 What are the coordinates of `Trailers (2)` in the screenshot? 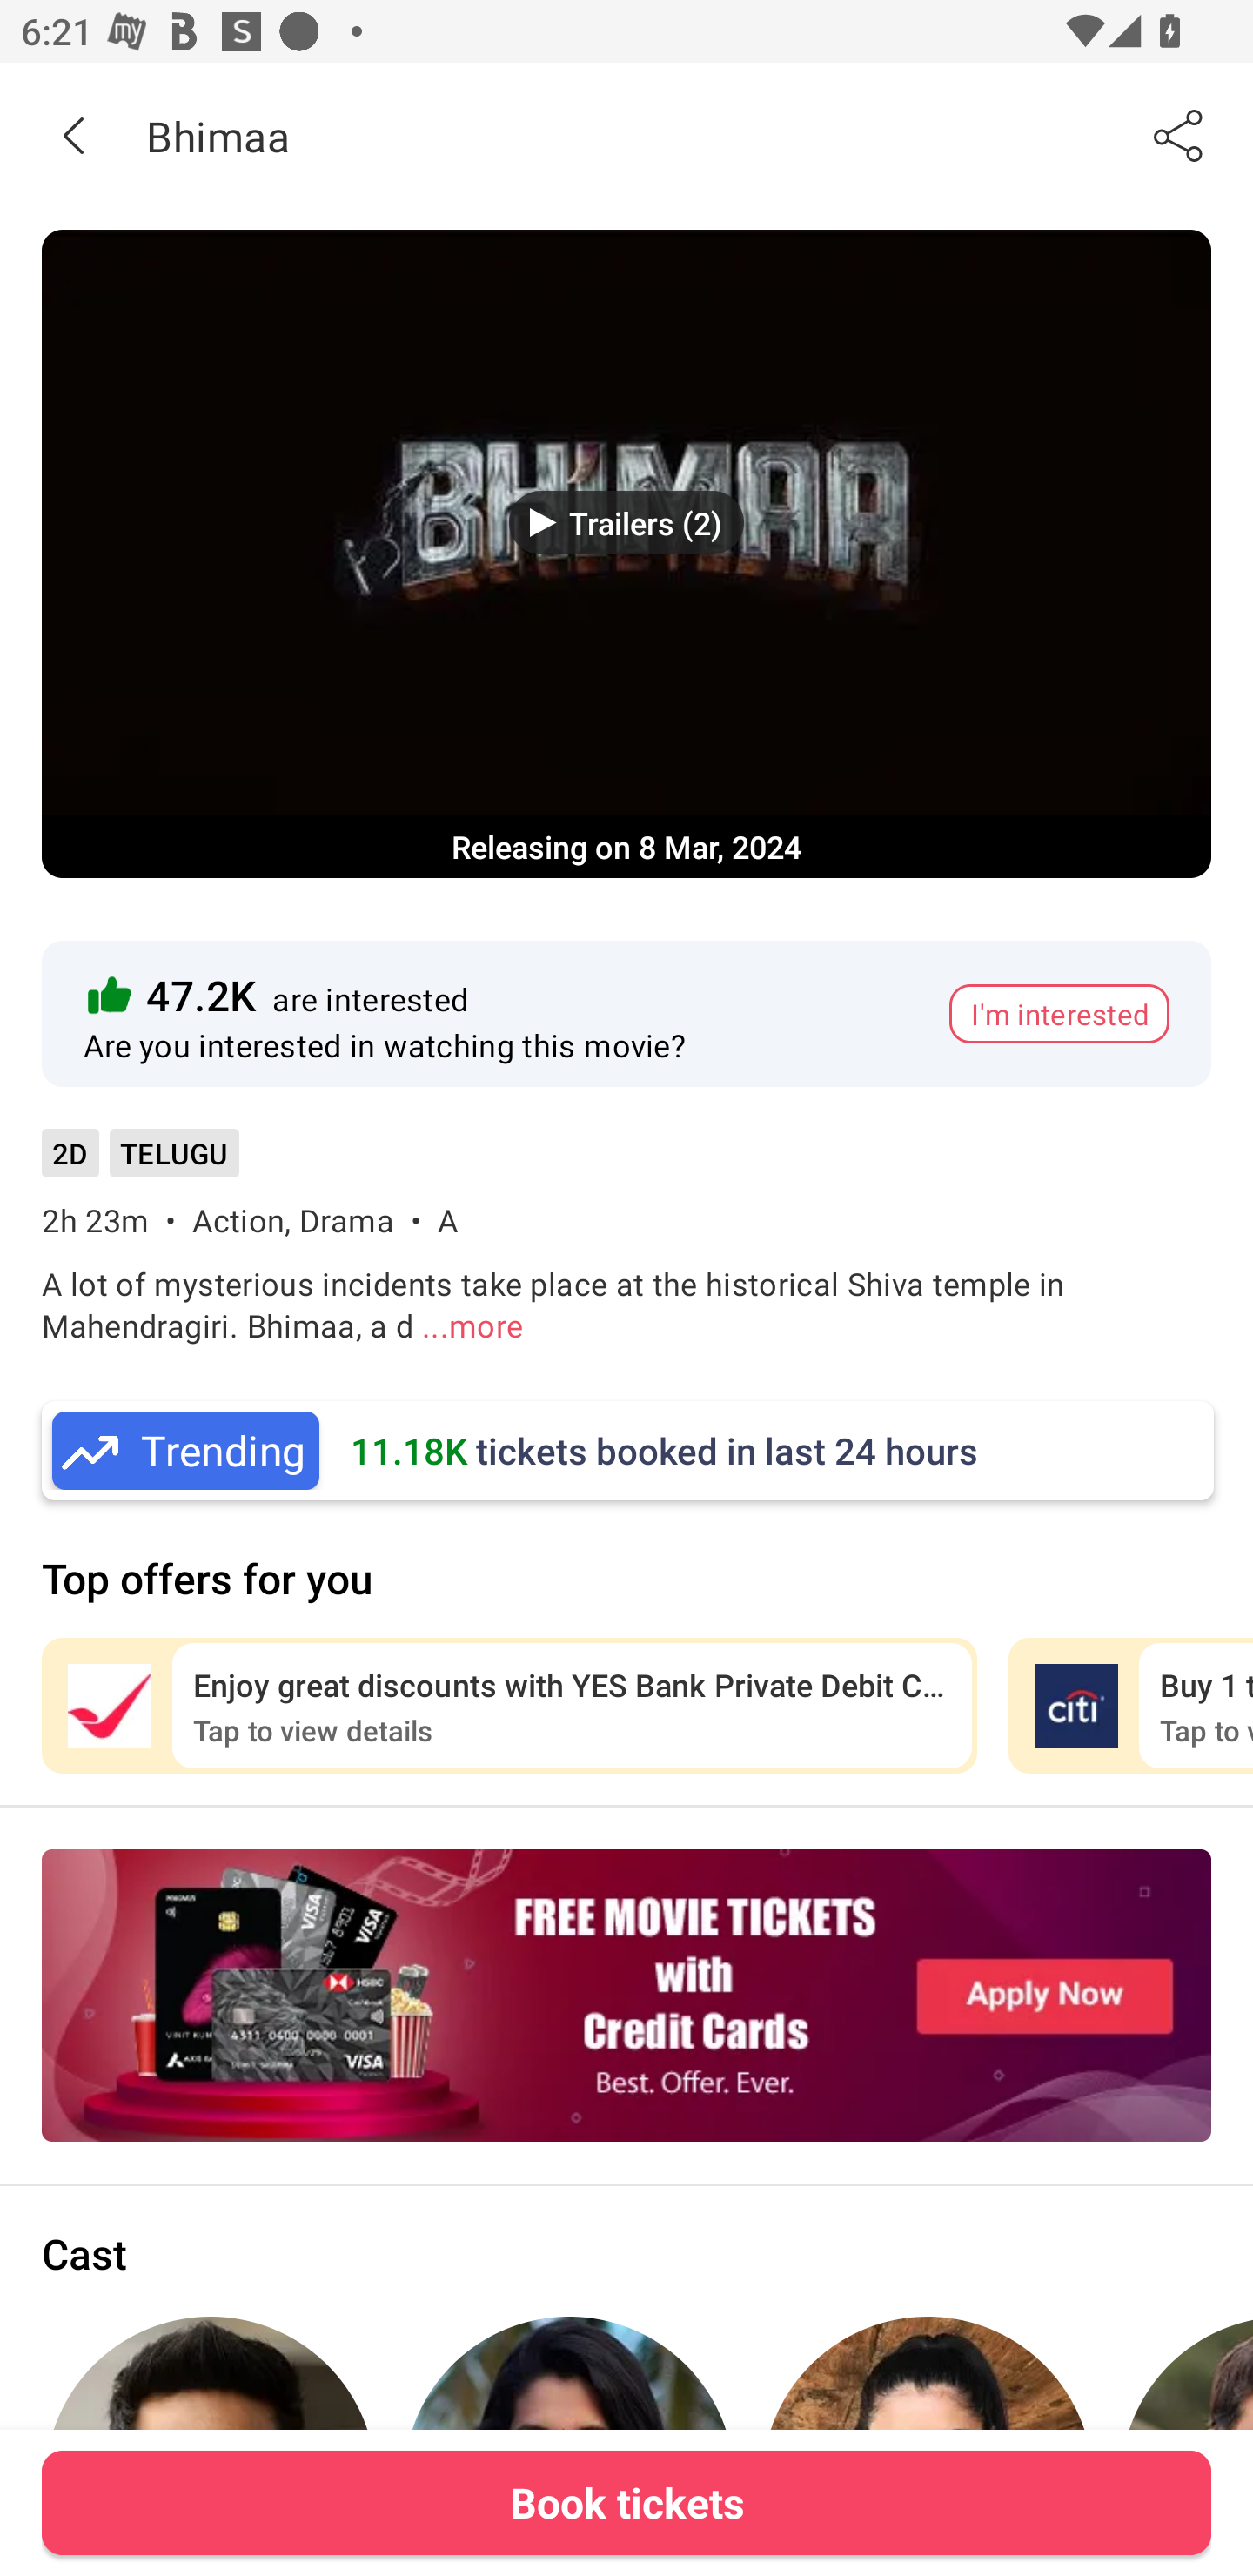 It's located at (626, 522).